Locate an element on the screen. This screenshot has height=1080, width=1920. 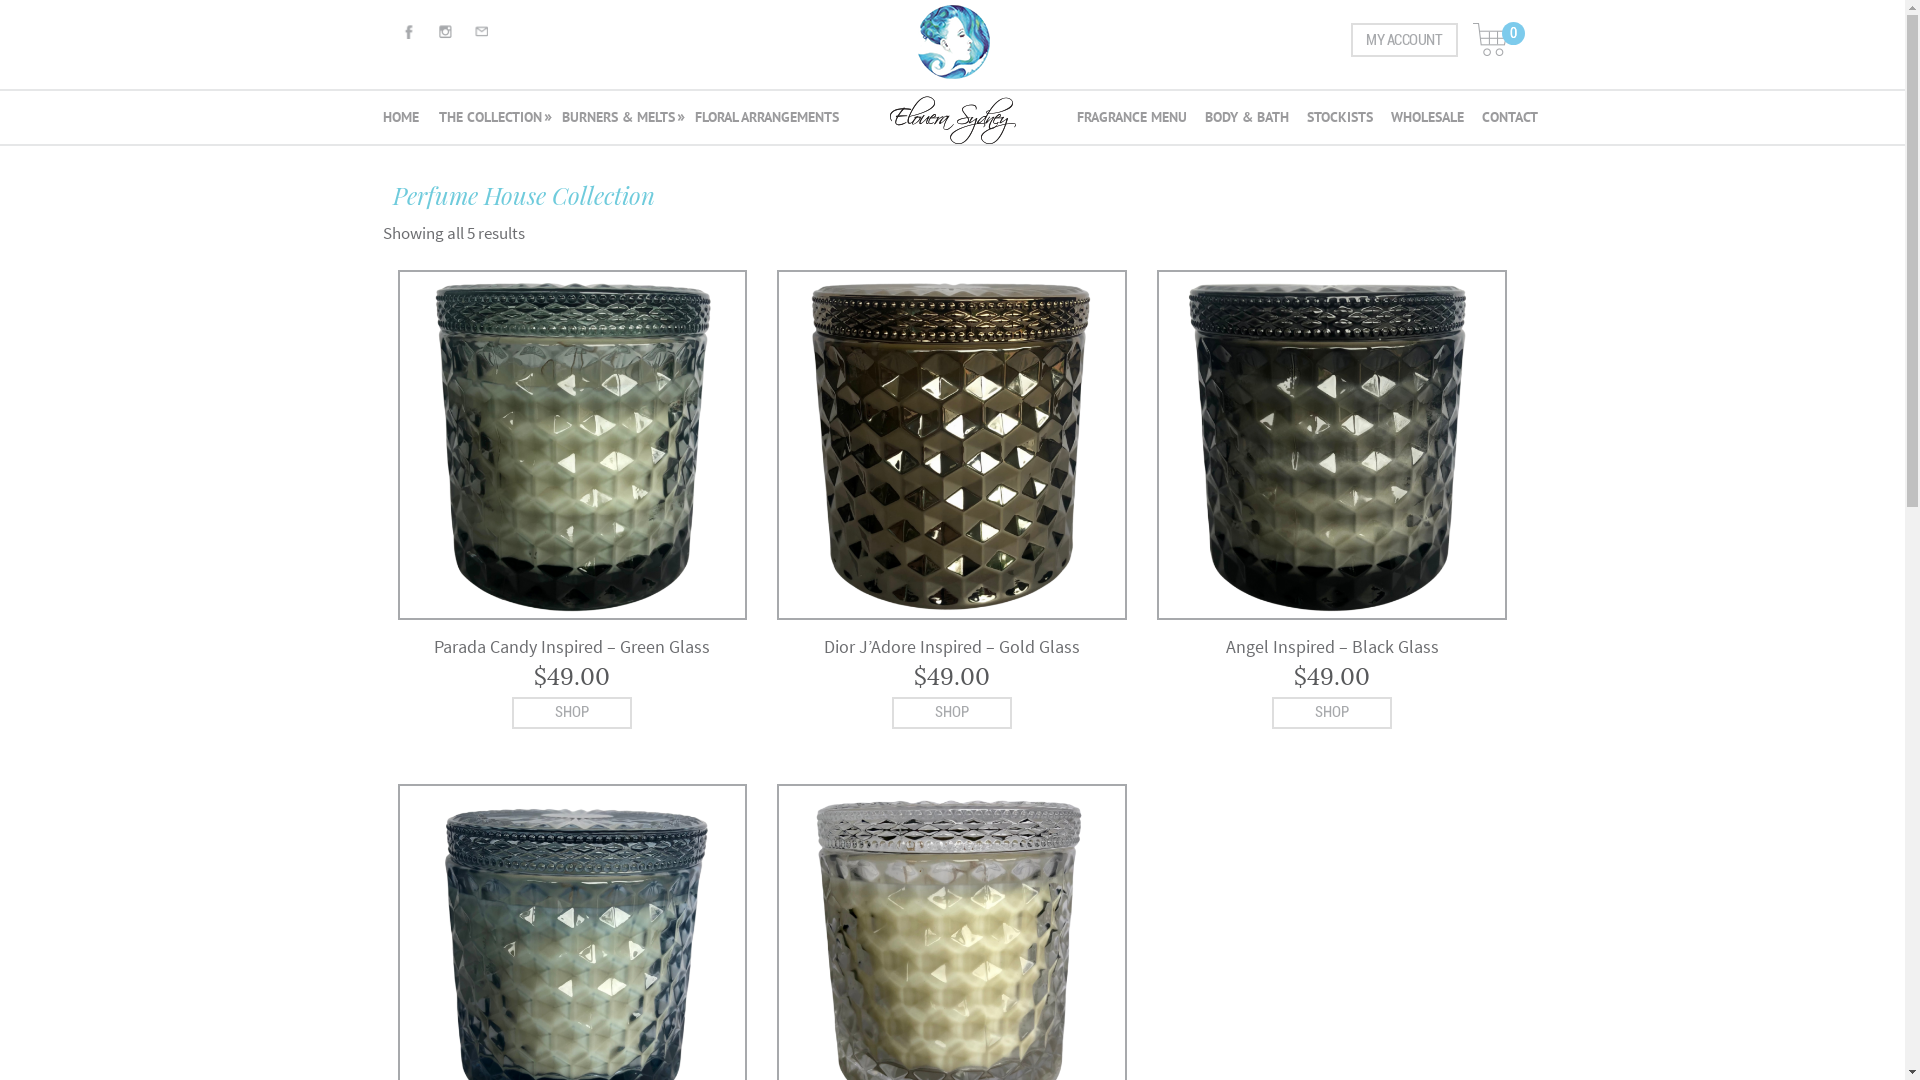
SHOP is located at coordinates (572, 712).